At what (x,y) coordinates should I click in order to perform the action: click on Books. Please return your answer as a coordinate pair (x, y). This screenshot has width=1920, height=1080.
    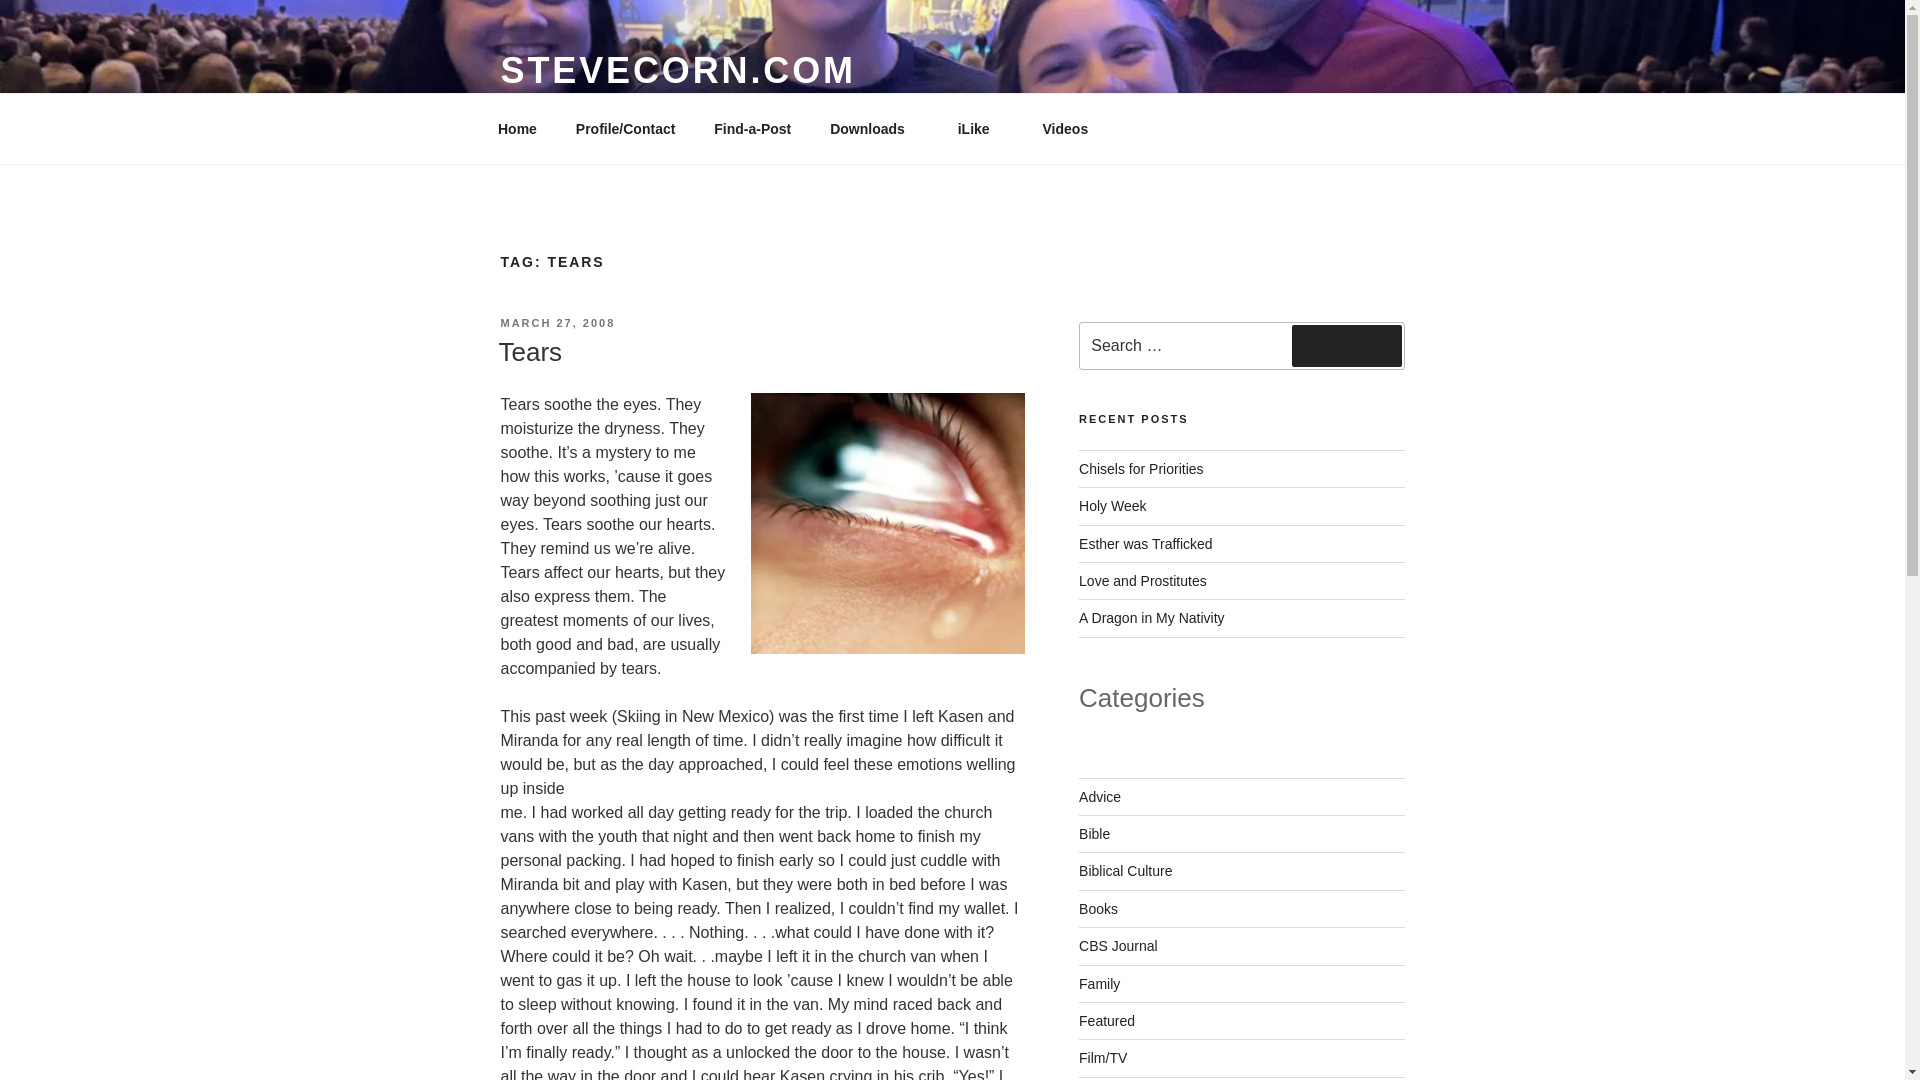
    Looking at the image, I should click on (1098, 908).